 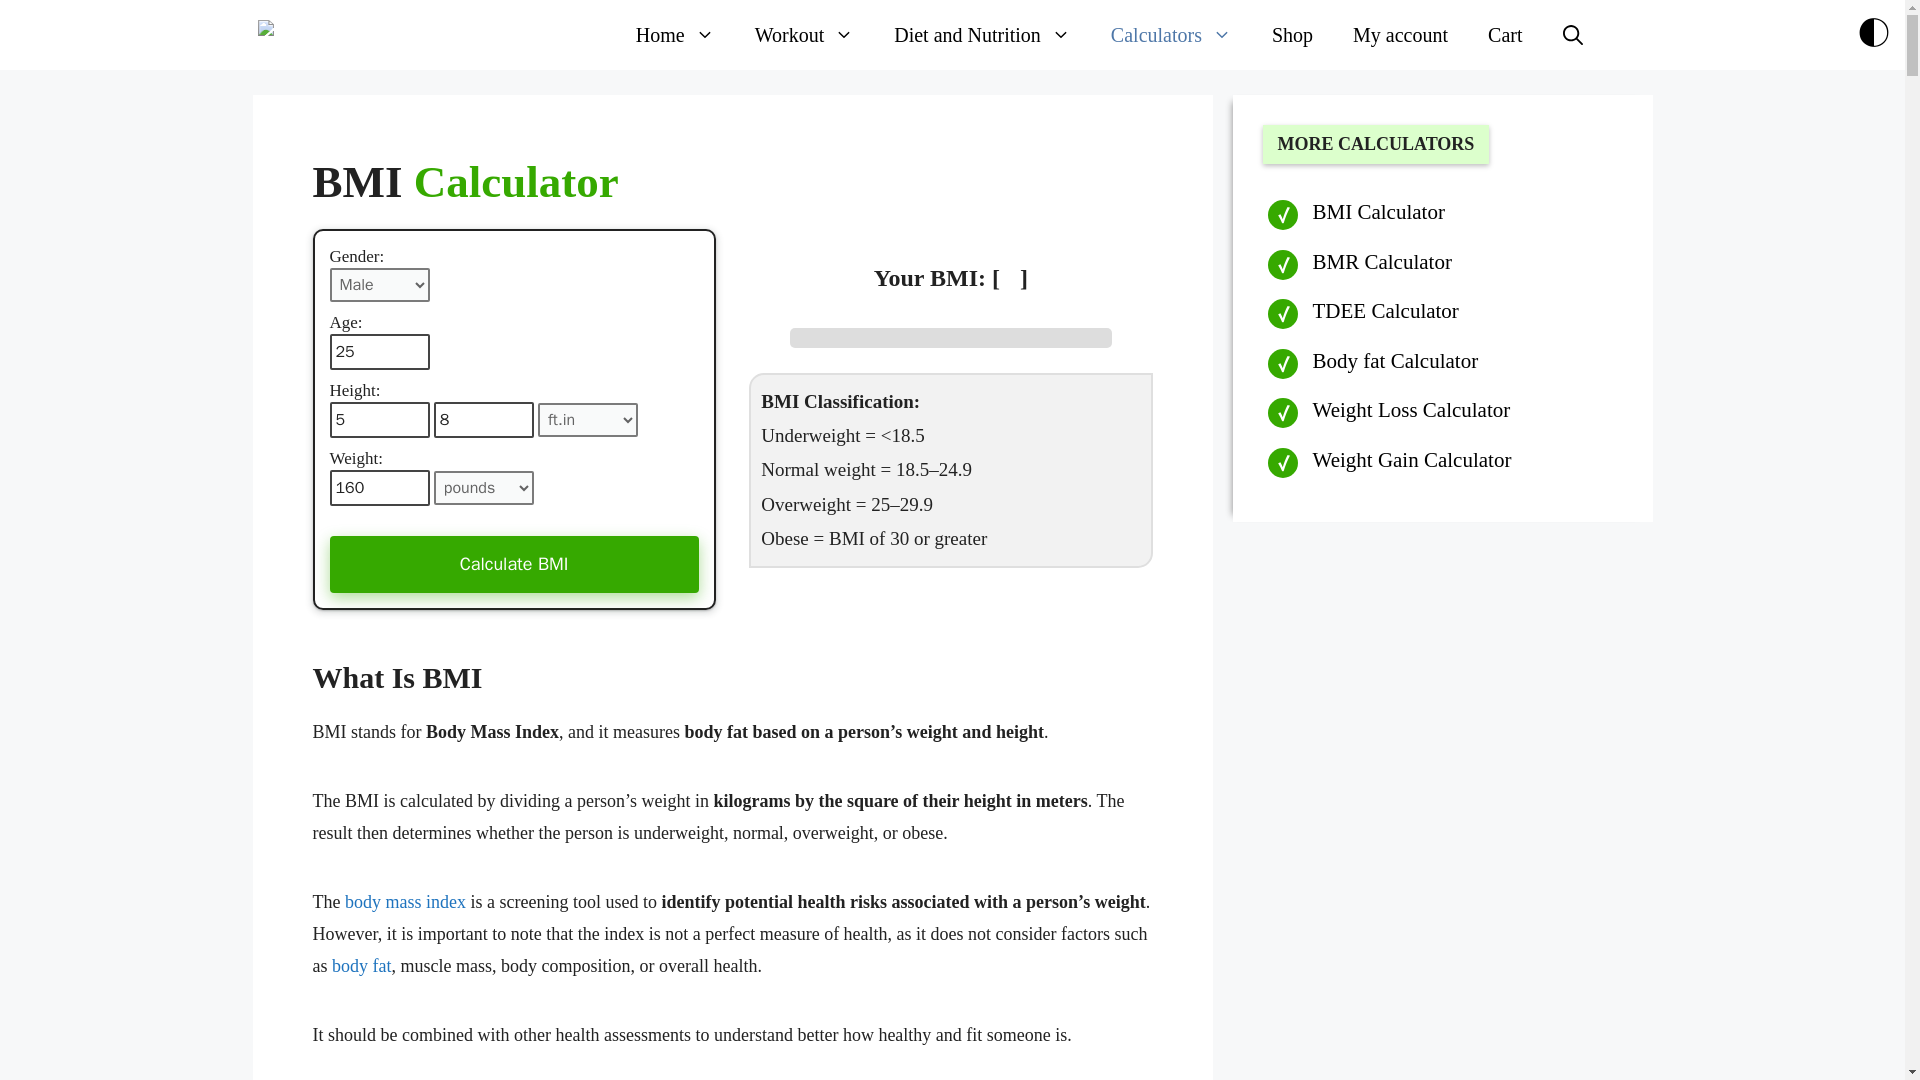 What do you see at coordinates (1292, 34) in the screenshot?
I see `Shop` at bounding box center [1292, 34].